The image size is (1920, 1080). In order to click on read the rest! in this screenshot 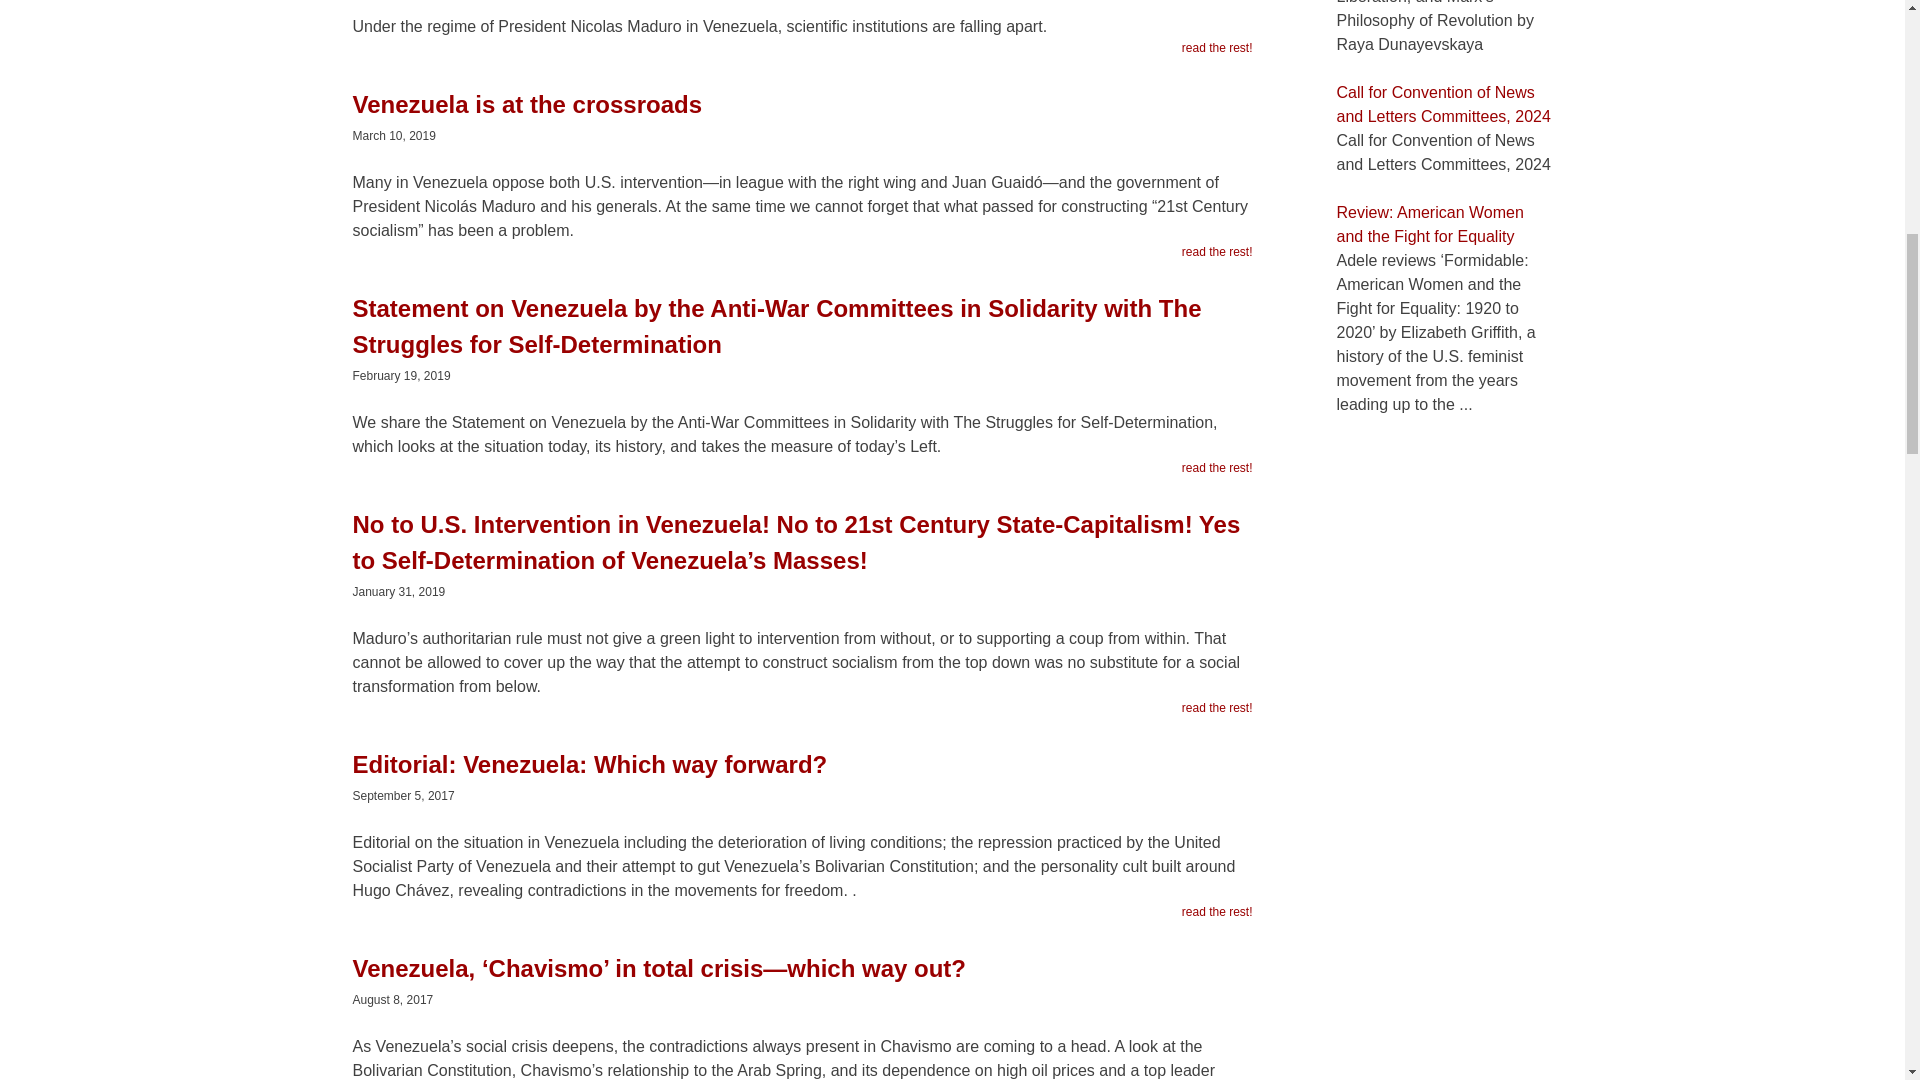, I will do `click(1218, 708)`.